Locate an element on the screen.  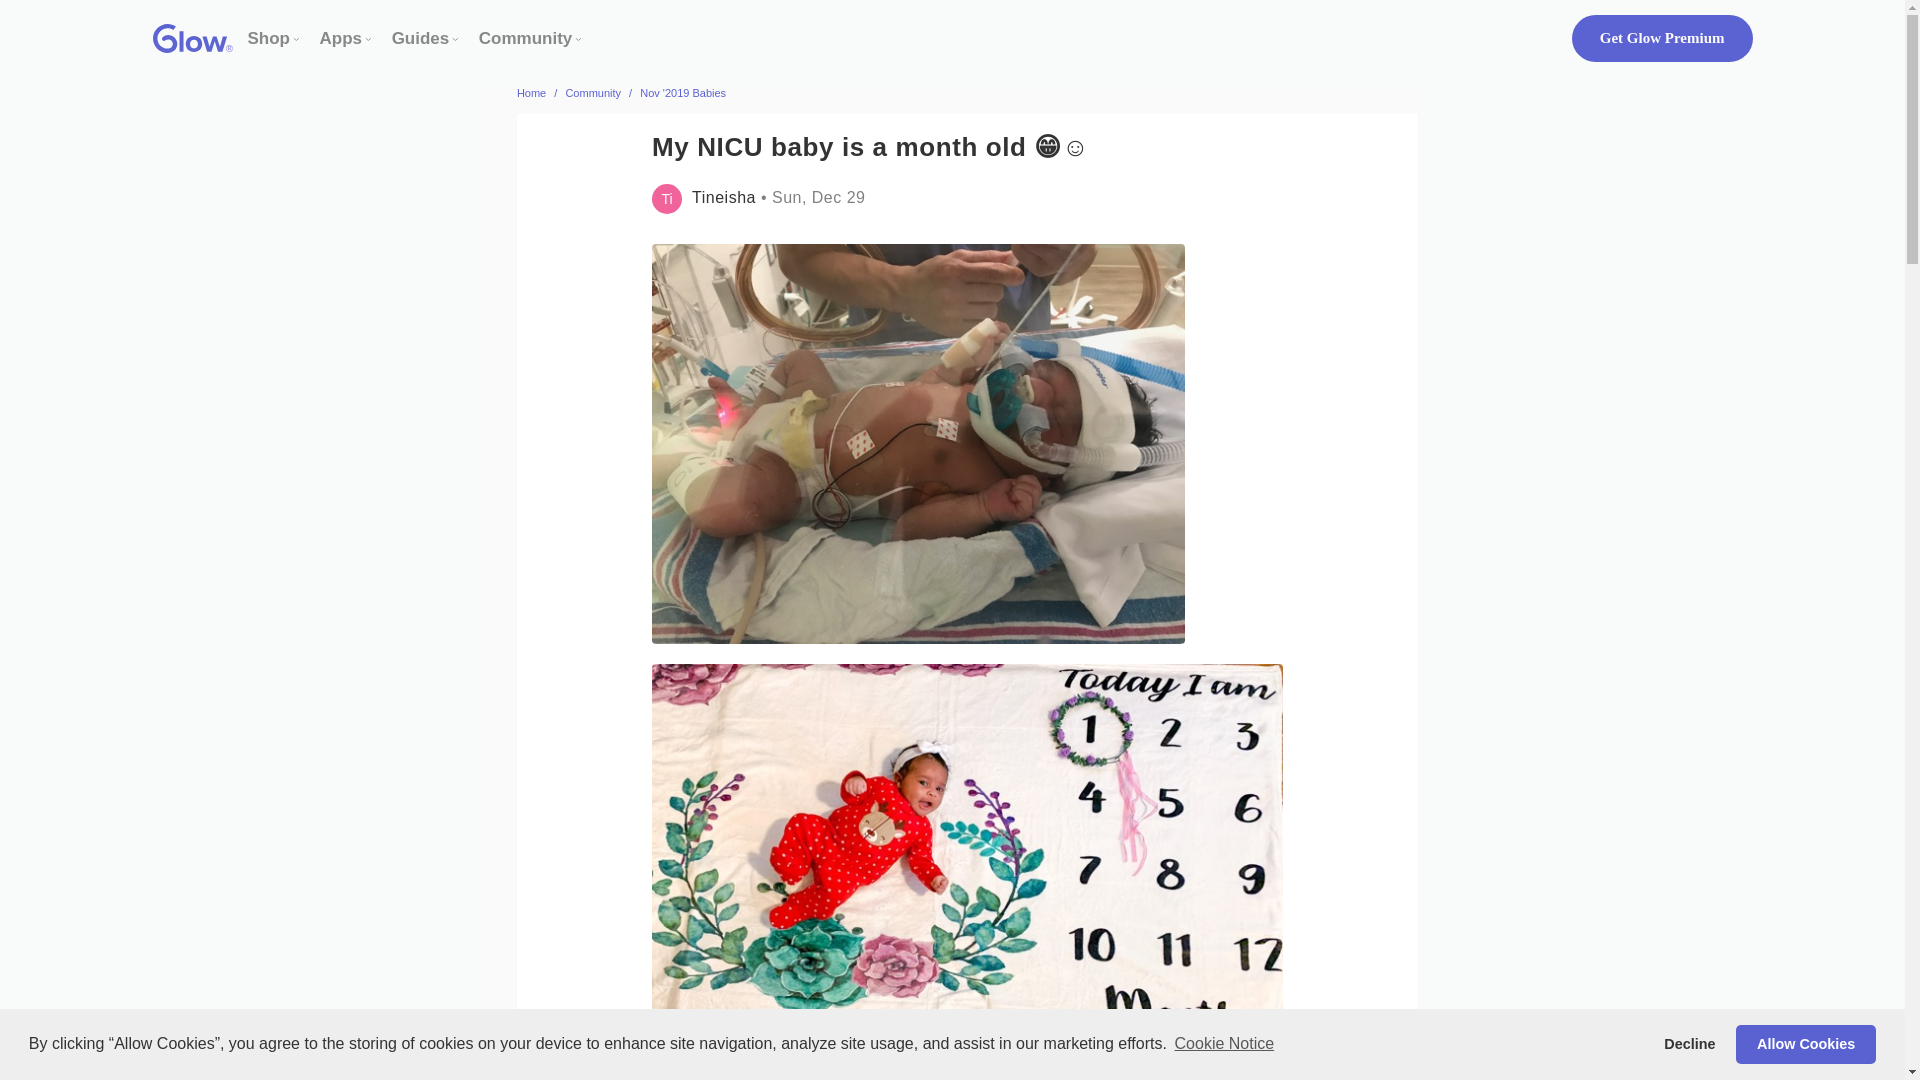
Glow Community is located at coordinates (525, 38).